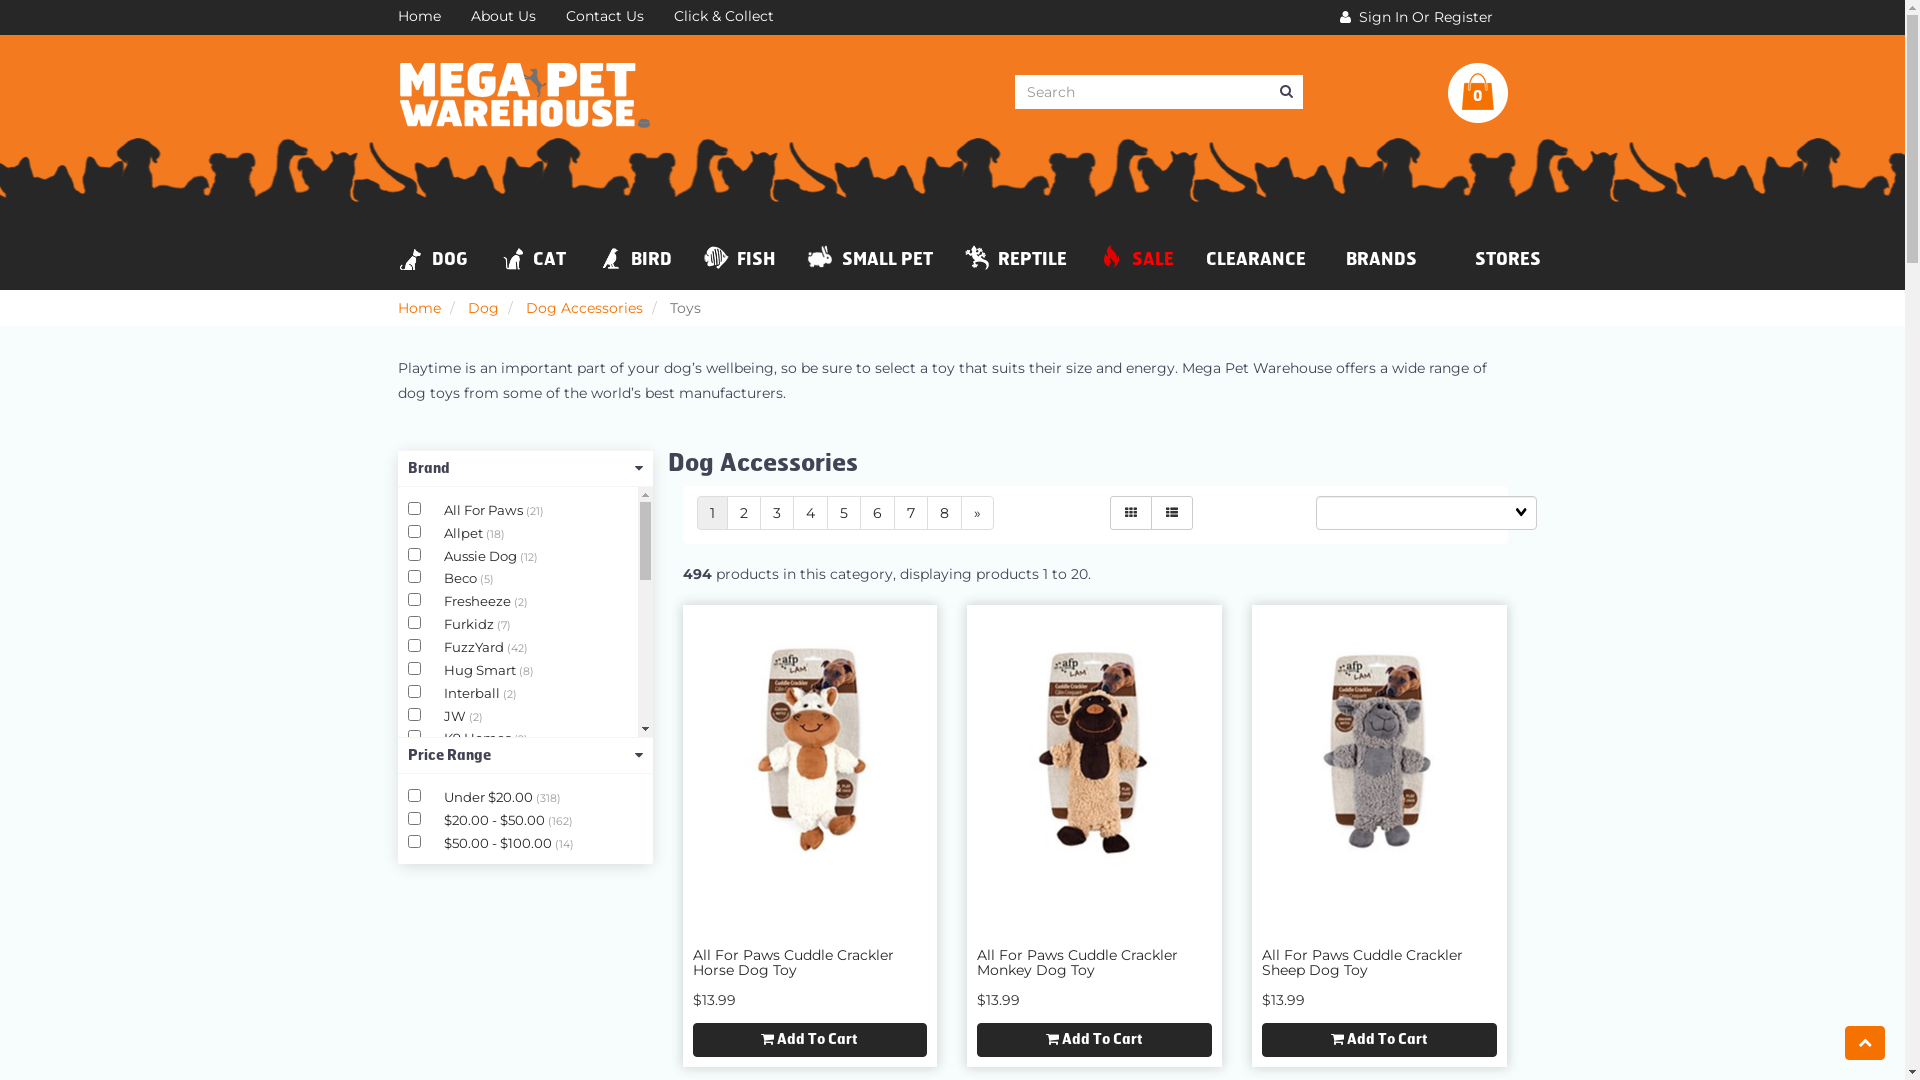  What do you see at coordinates (1094, 756) in the screenshot?
I see `All For Paws Cuddle Crackler Monkey Dog Toy` at bounding box center [1094, 756].